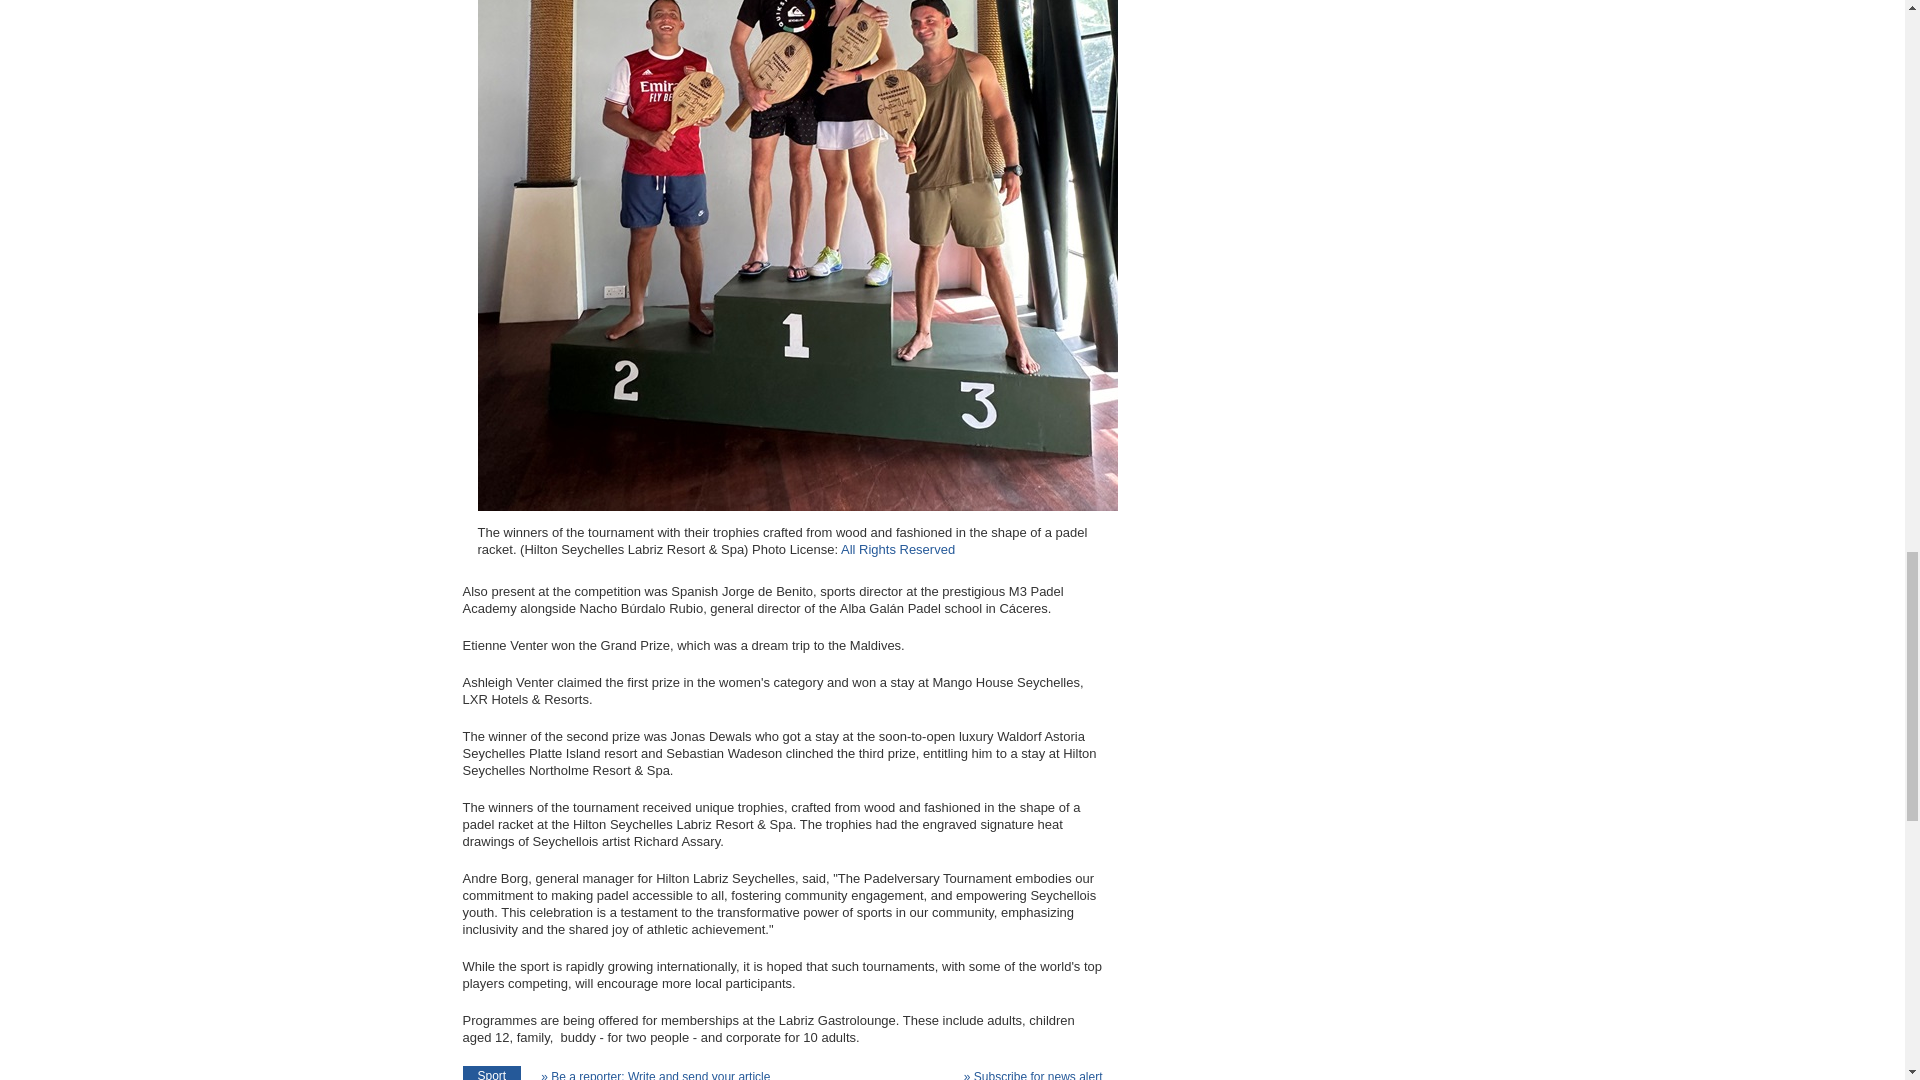  I want to click on All Rights Reserved, so click(897, 550).